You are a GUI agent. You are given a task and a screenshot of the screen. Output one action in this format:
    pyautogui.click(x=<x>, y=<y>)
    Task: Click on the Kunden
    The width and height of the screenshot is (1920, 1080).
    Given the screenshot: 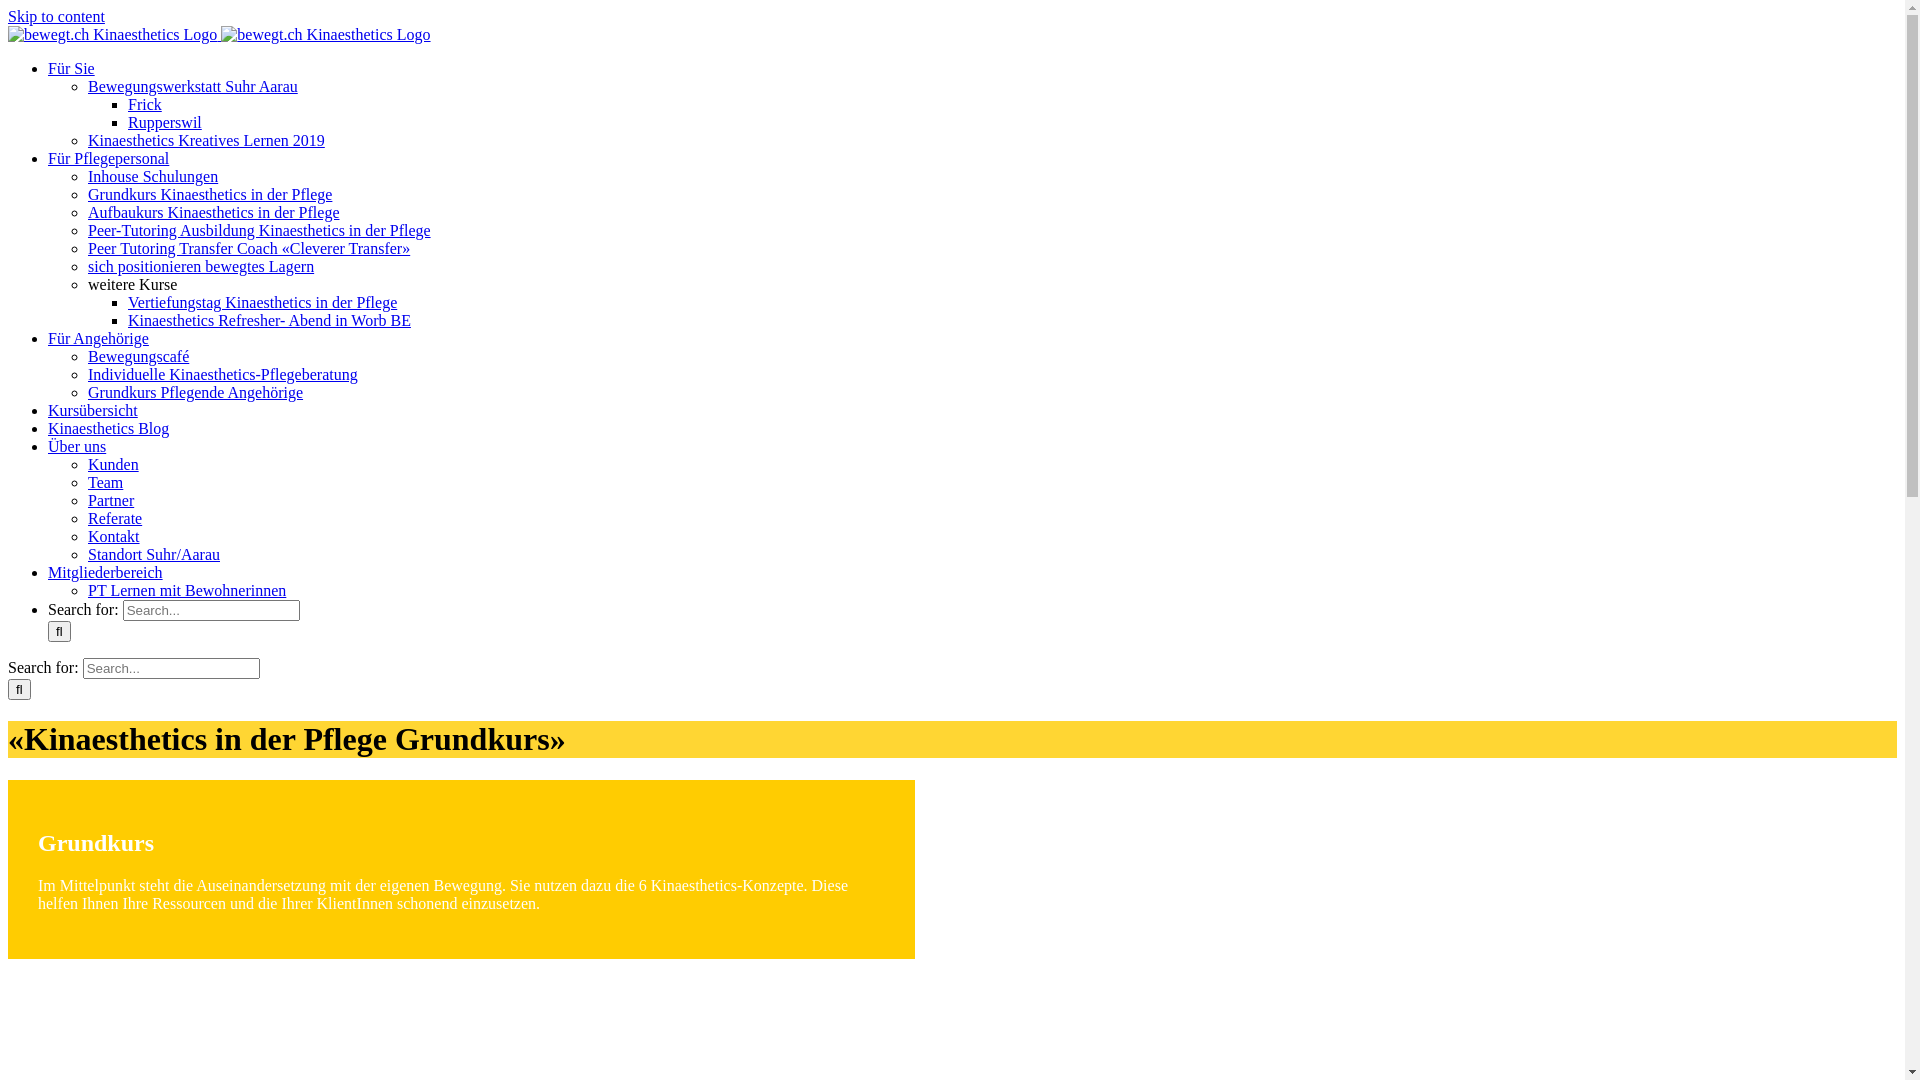 What is the action you would take?
    pyautogui.click(x=114, y=464)
    